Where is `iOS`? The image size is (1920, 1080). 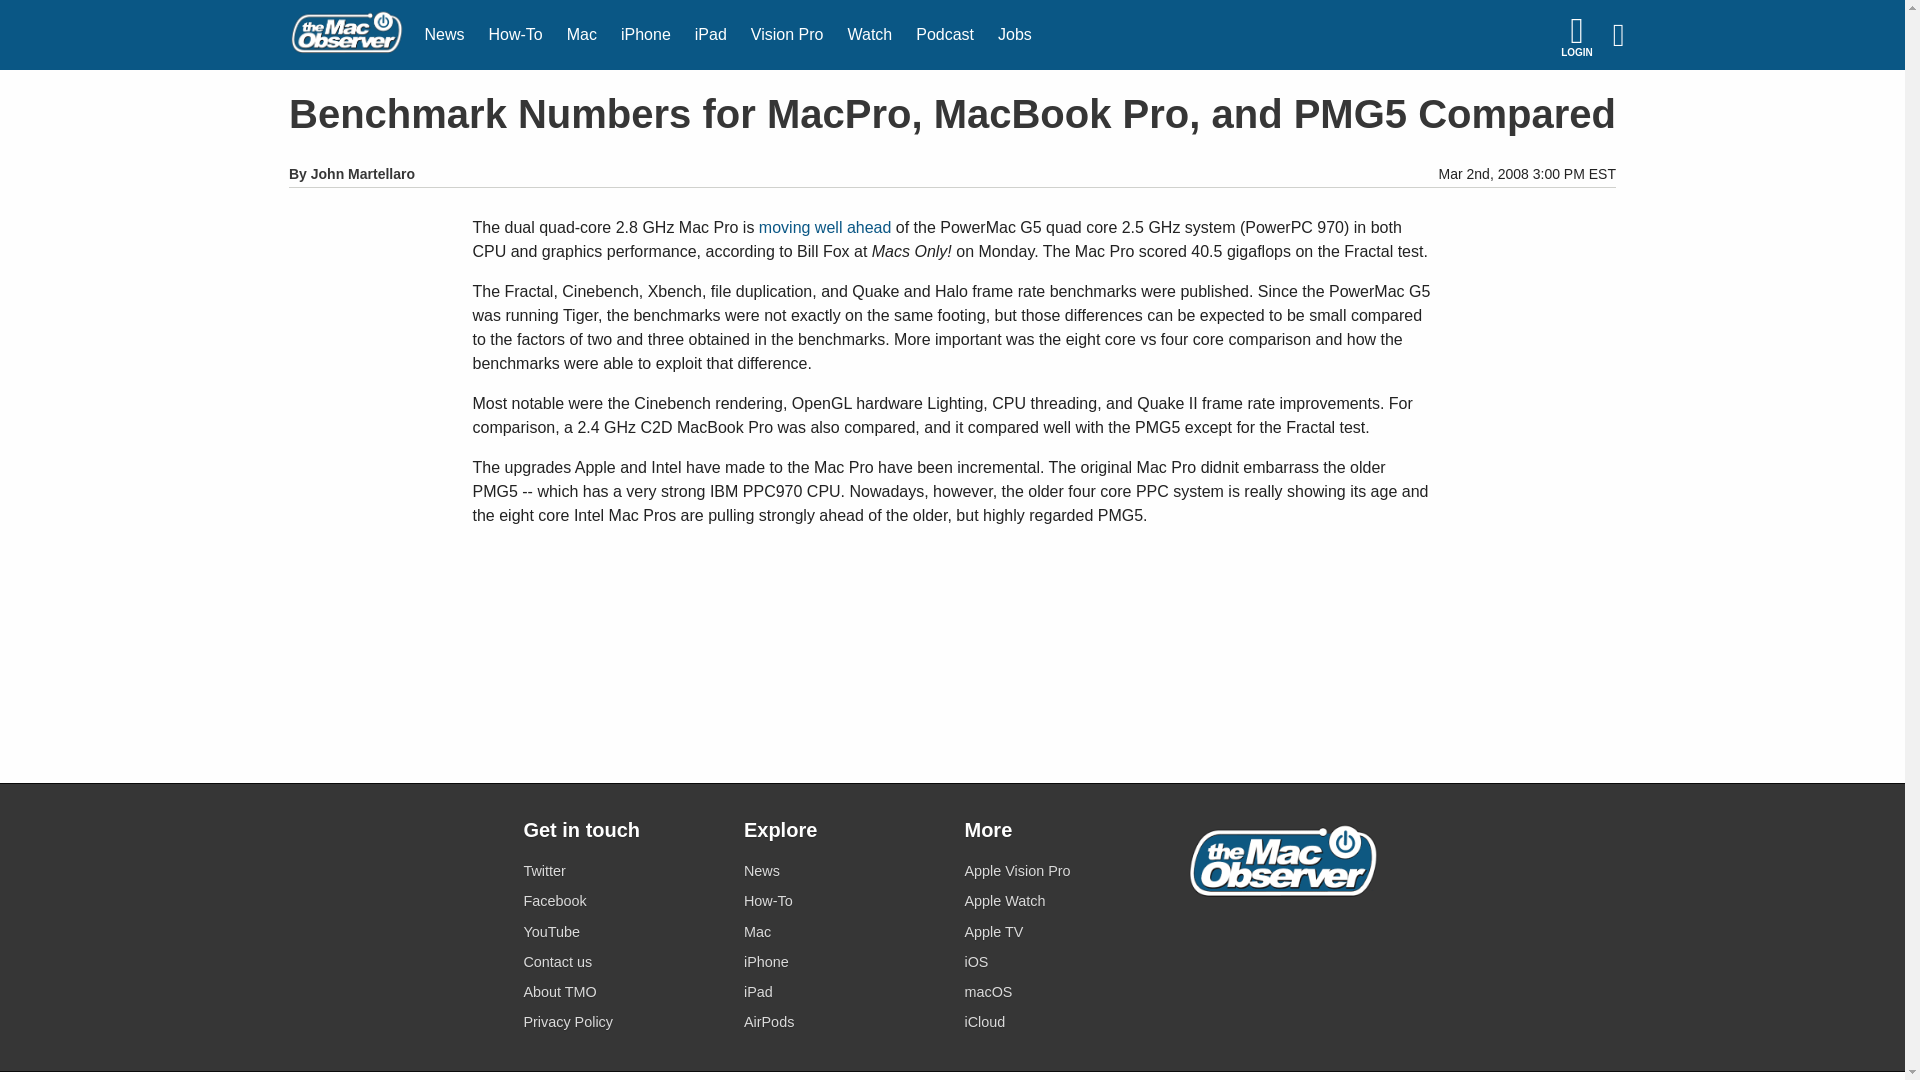 iOS is located at coordinates (1062, 962).